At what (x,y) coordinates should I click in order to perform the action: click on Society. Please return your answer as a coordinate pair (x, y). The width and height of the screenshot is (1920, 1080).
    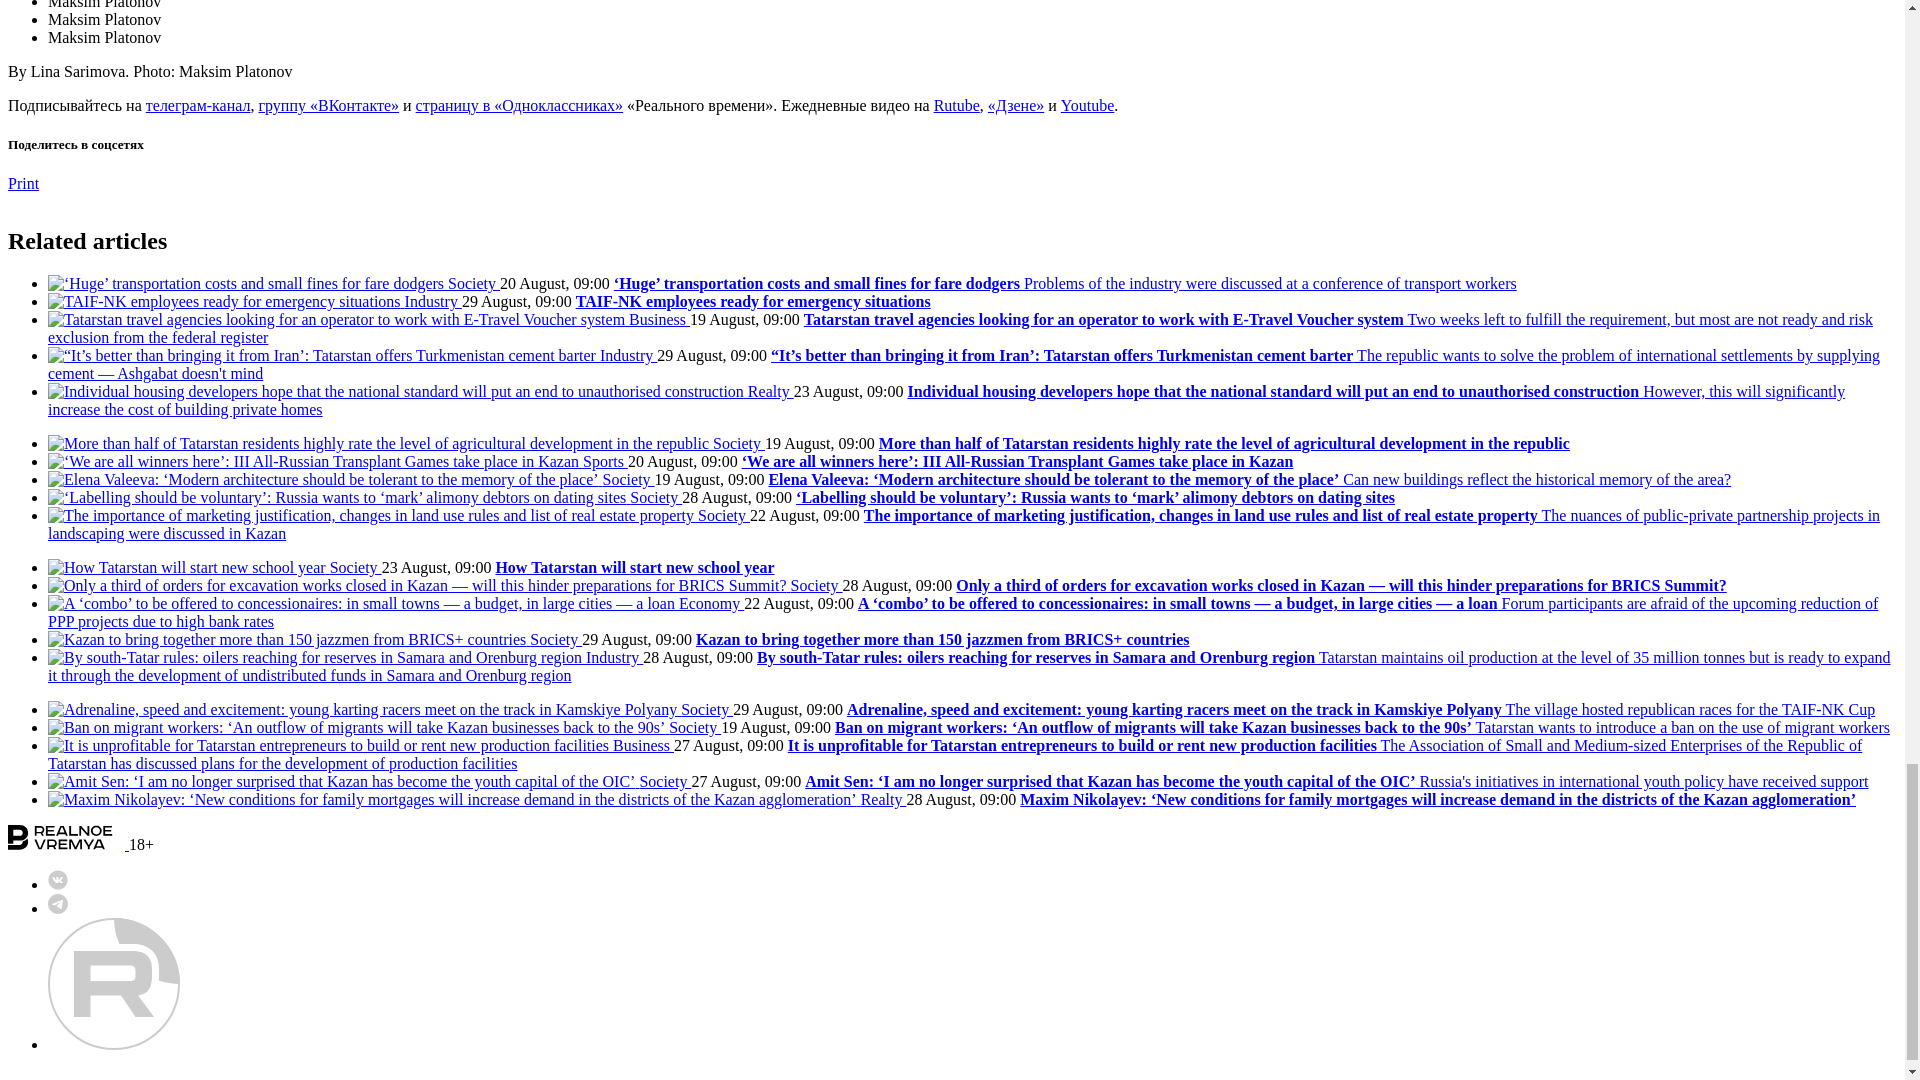
    Looking at the image, I should click on (473, 283).